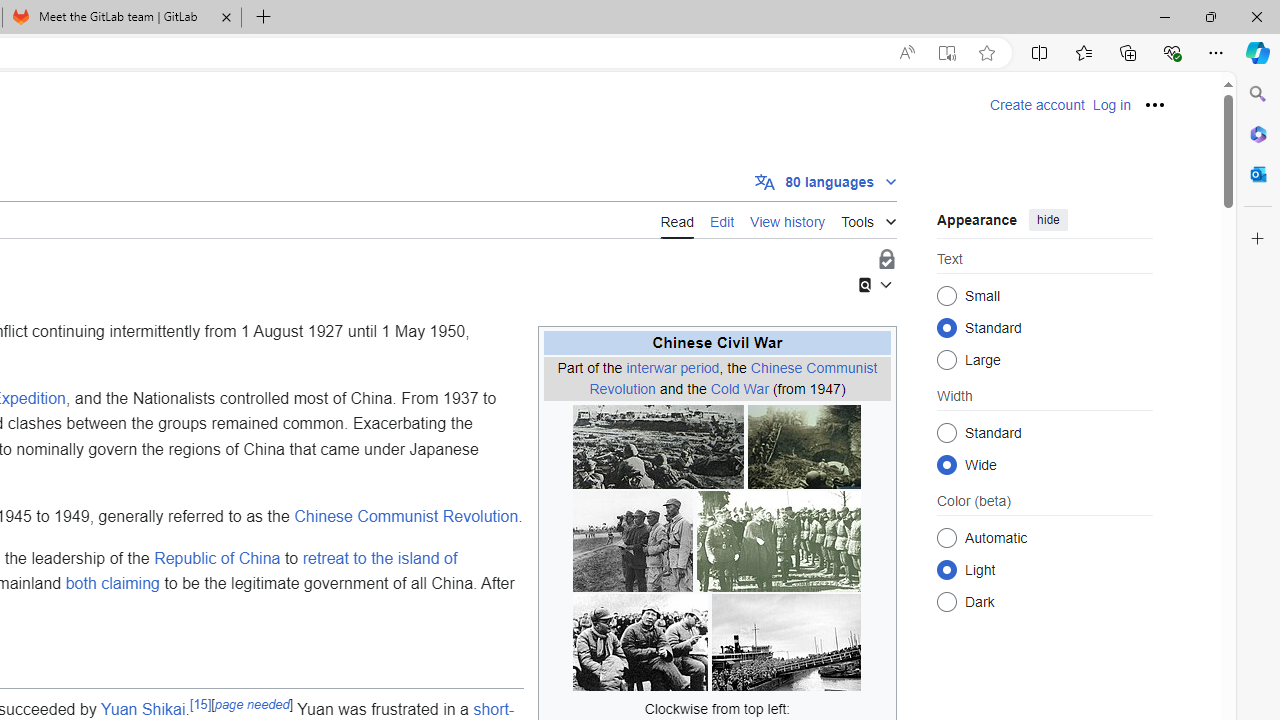 The image size is (1280, 720). I want to click on Cold War, so click(740, 388).